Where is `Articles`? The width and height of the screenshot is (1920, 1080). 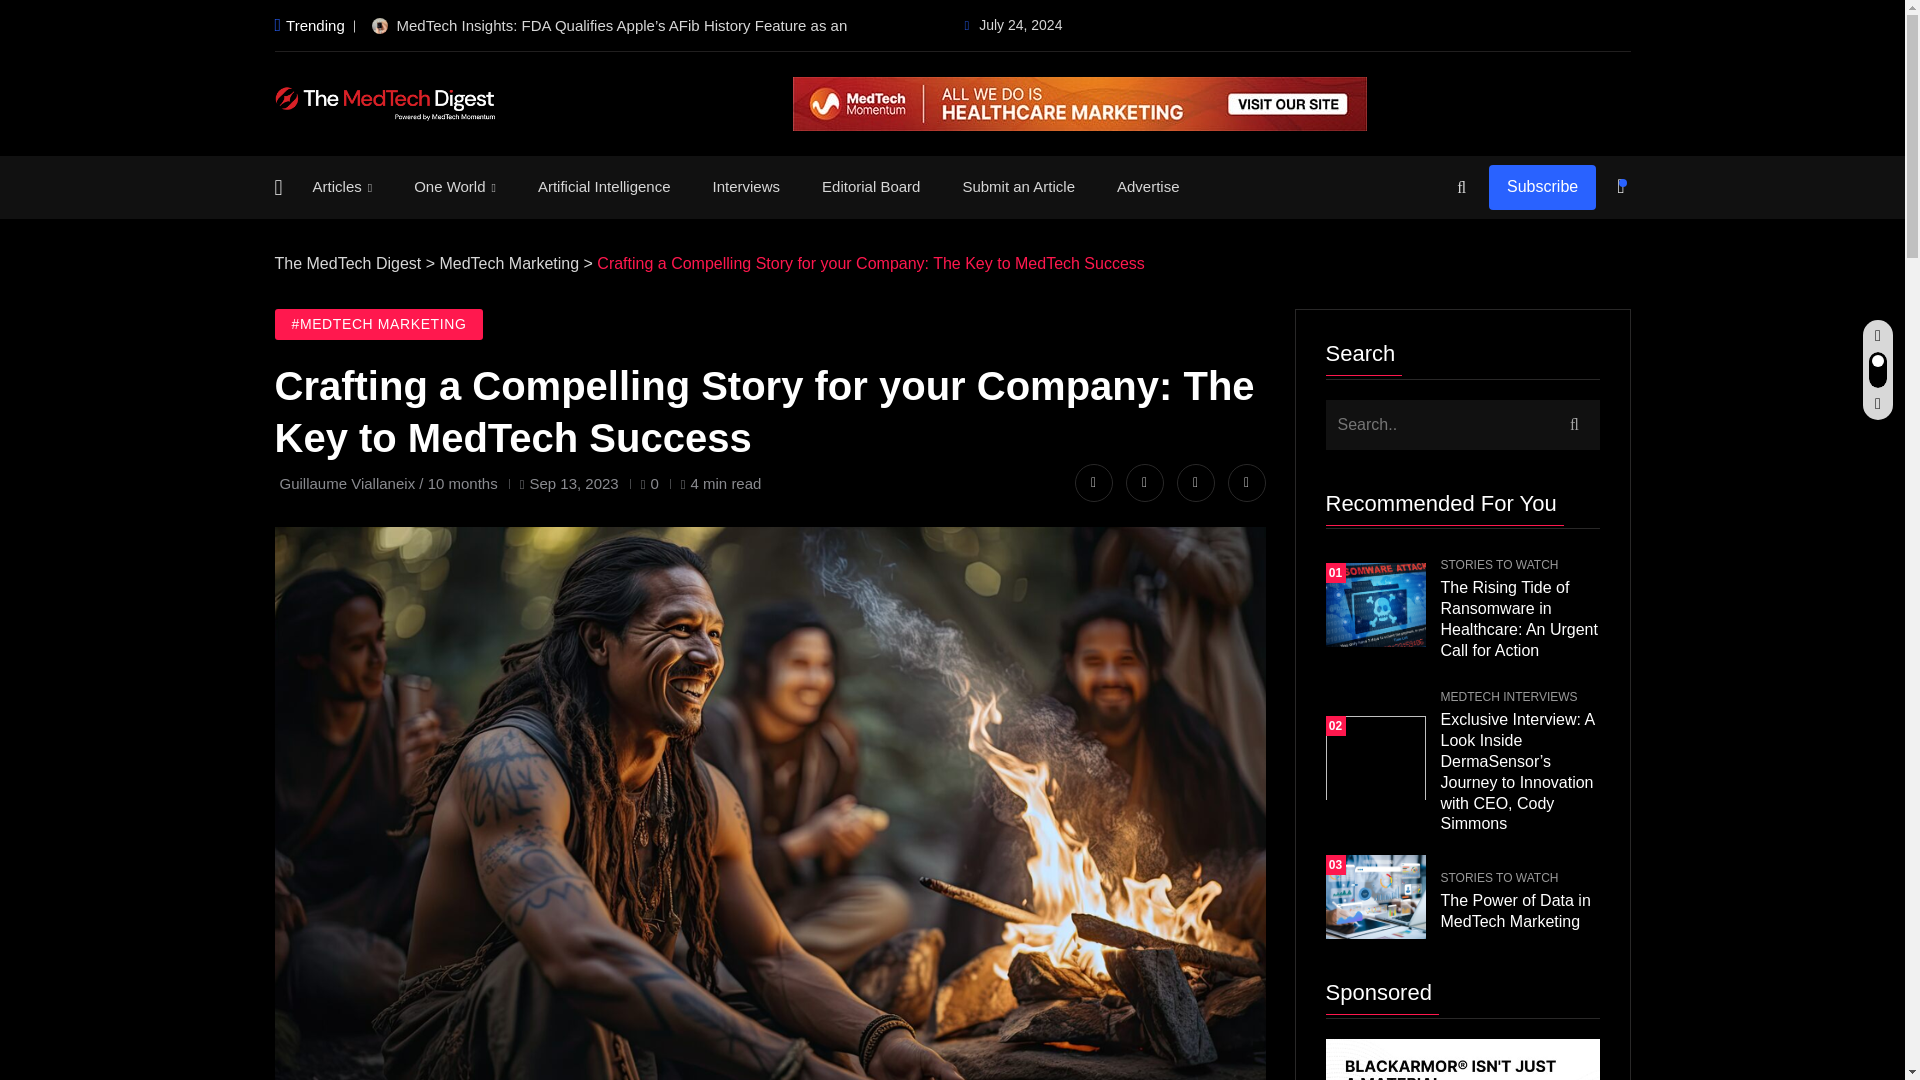 Articles is located at coordinates (342, 187).